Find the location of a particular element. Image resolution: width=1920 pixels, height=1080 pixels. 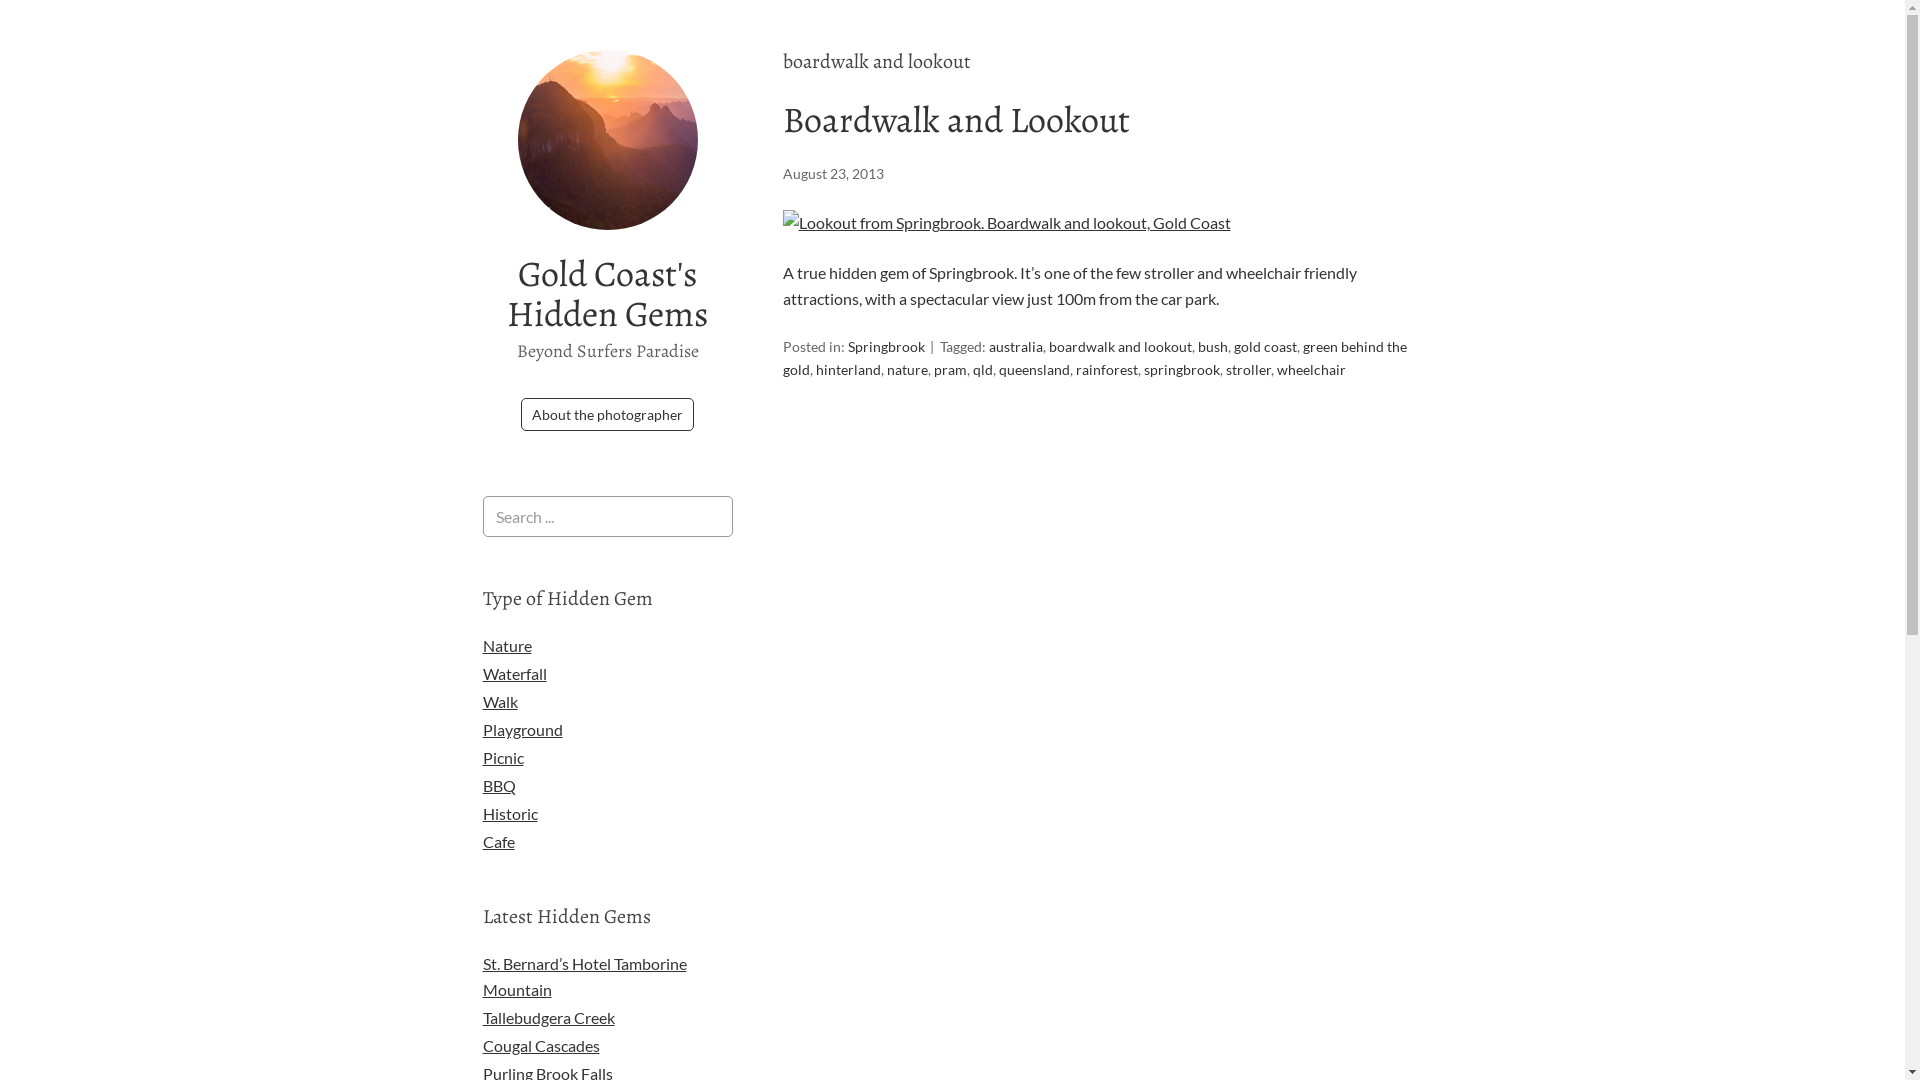

australia is located at coordinates (1014, 346).